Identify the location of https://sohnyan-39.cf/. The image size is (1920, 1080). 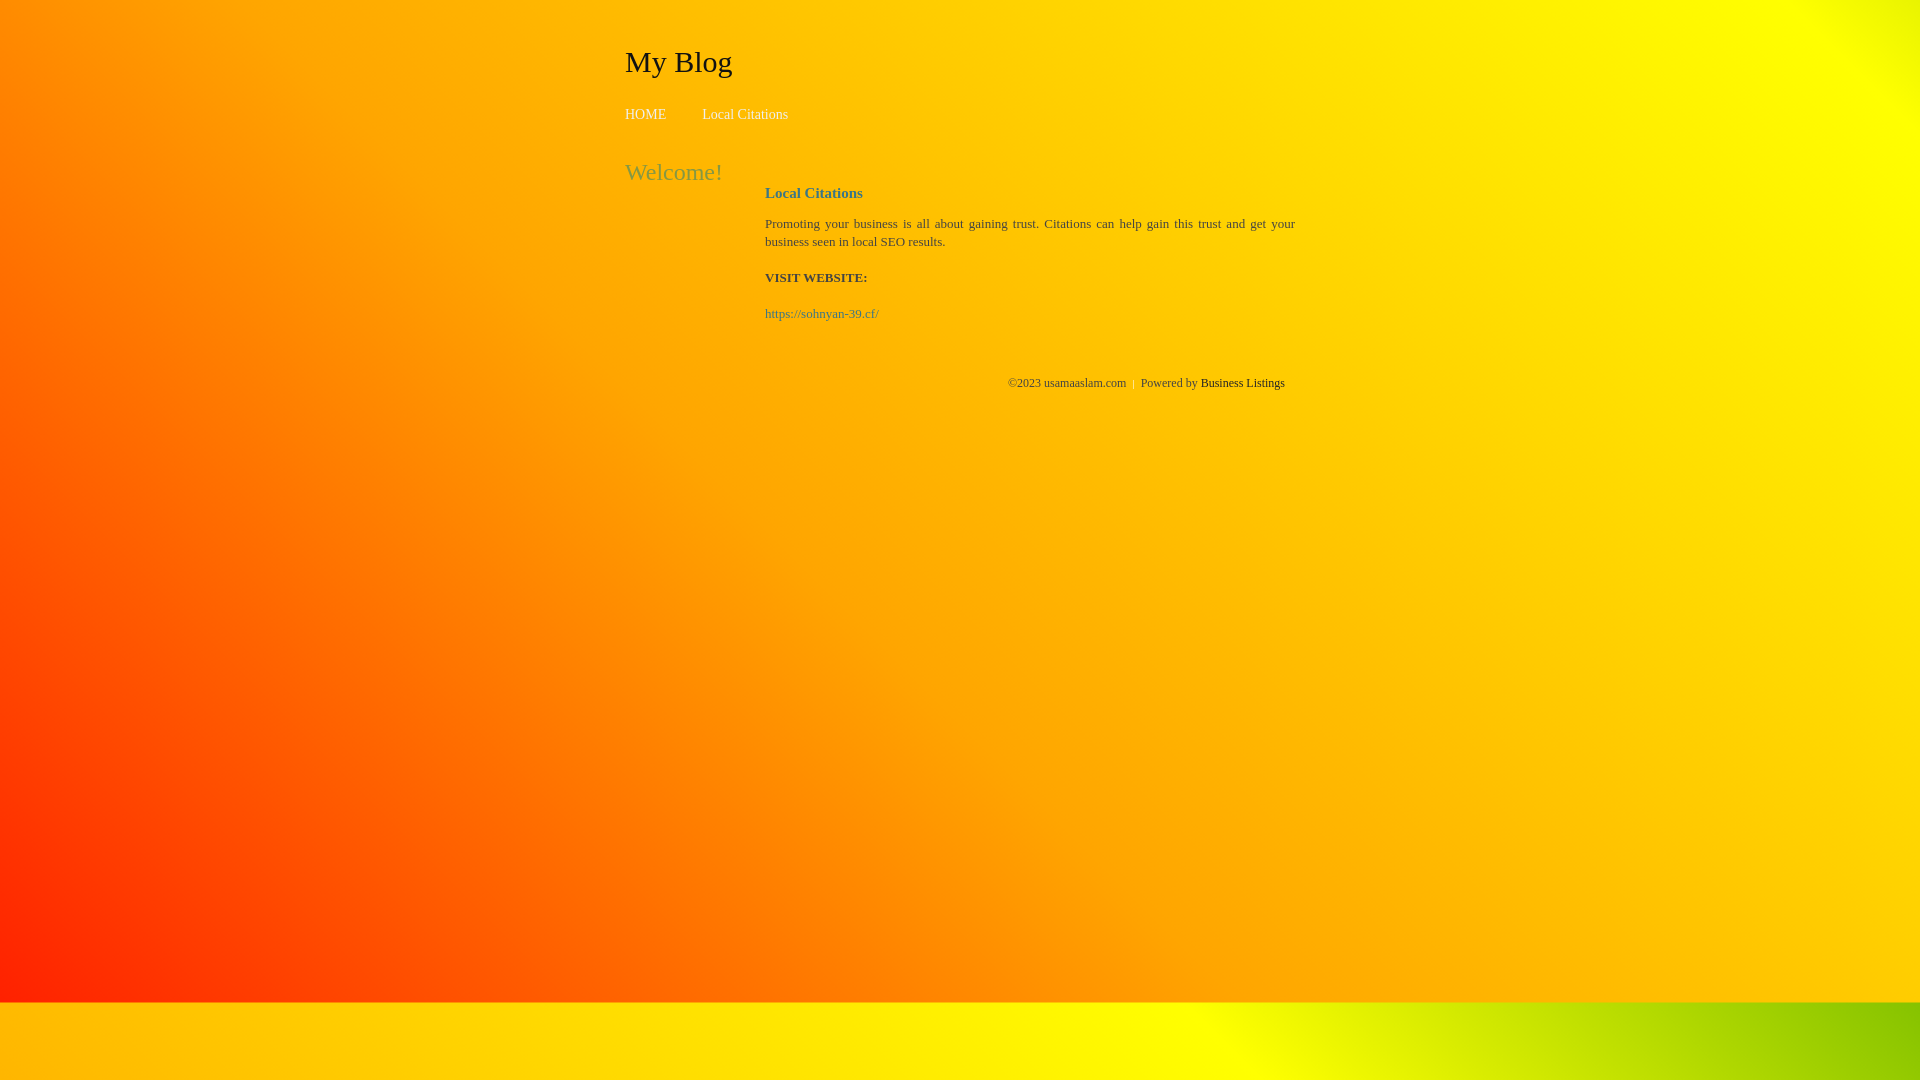
(822, 314).